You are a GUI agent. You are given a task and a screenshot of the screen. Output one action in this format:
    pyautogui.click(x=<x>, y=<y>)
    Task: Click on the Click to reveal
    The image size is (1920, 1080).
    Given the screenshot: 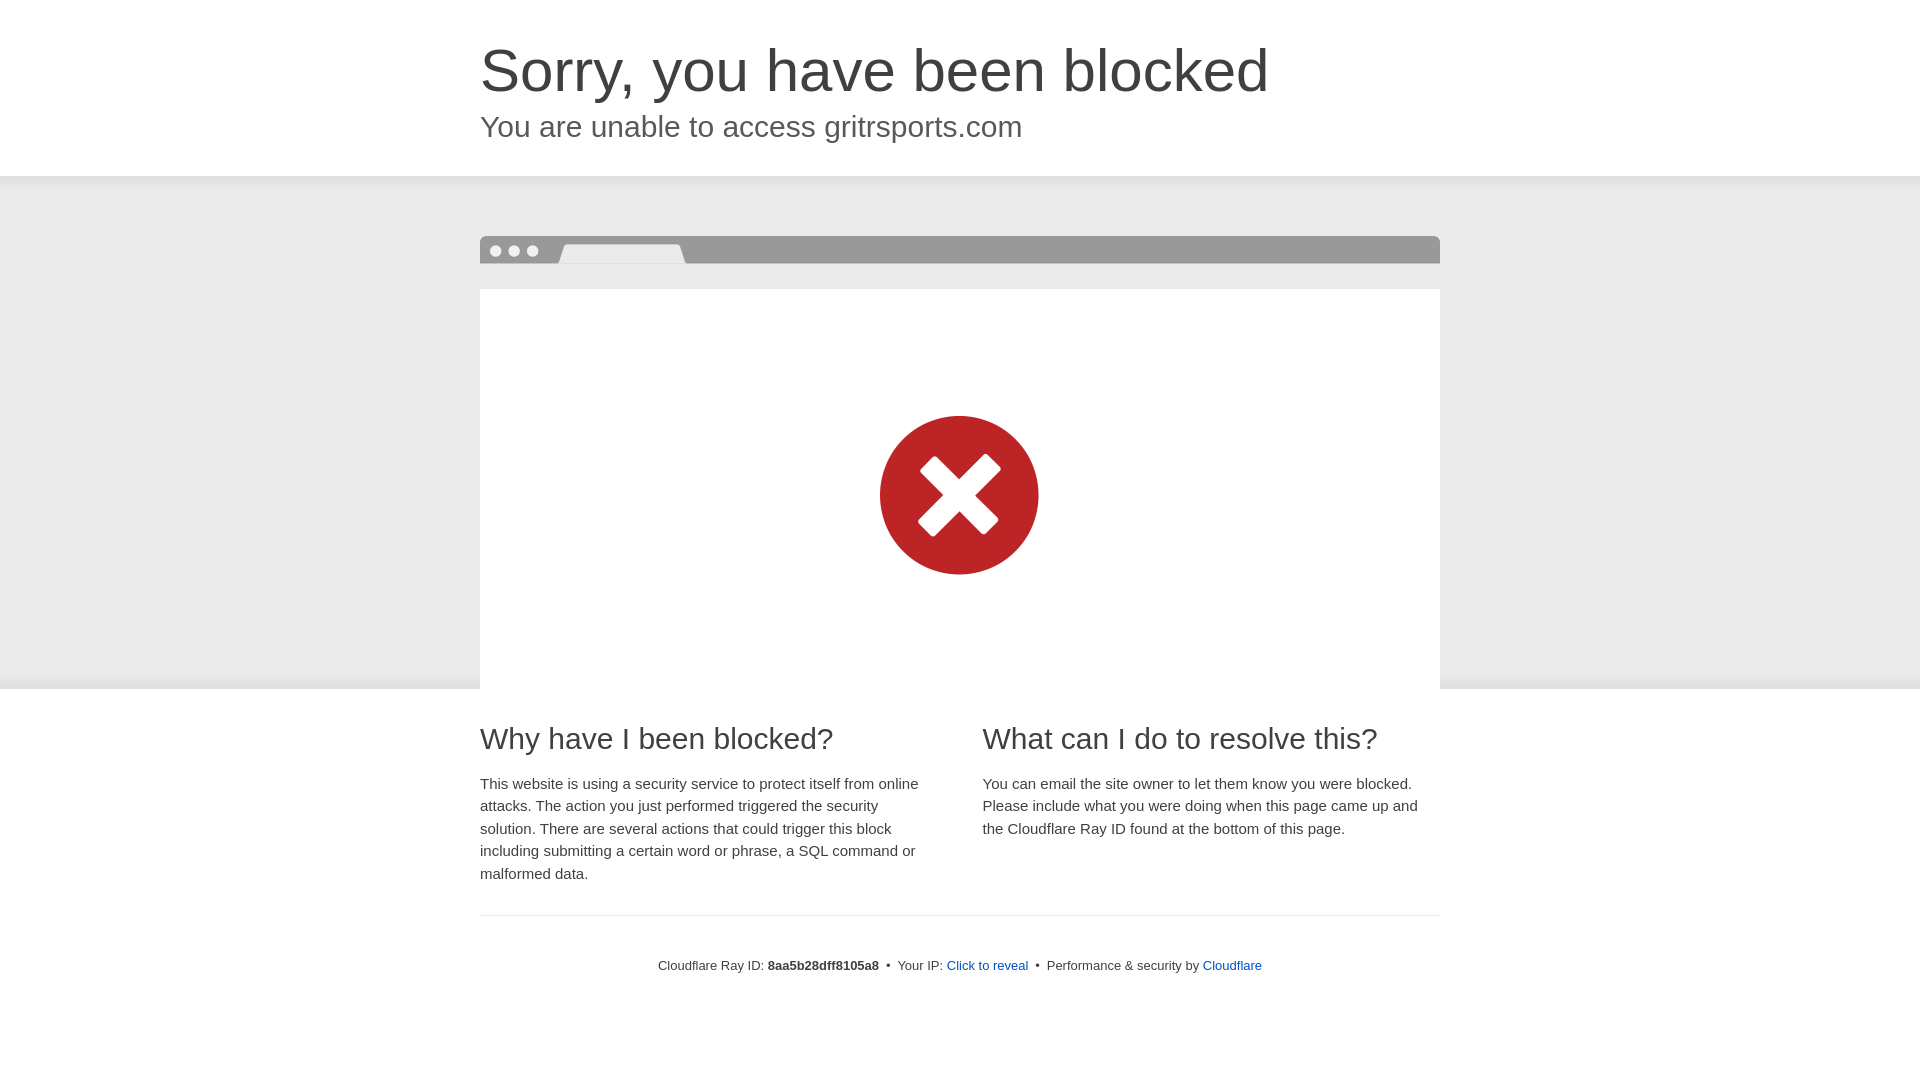 What is the action you would take?
    pyautogui.click(x=988, y=966)
    